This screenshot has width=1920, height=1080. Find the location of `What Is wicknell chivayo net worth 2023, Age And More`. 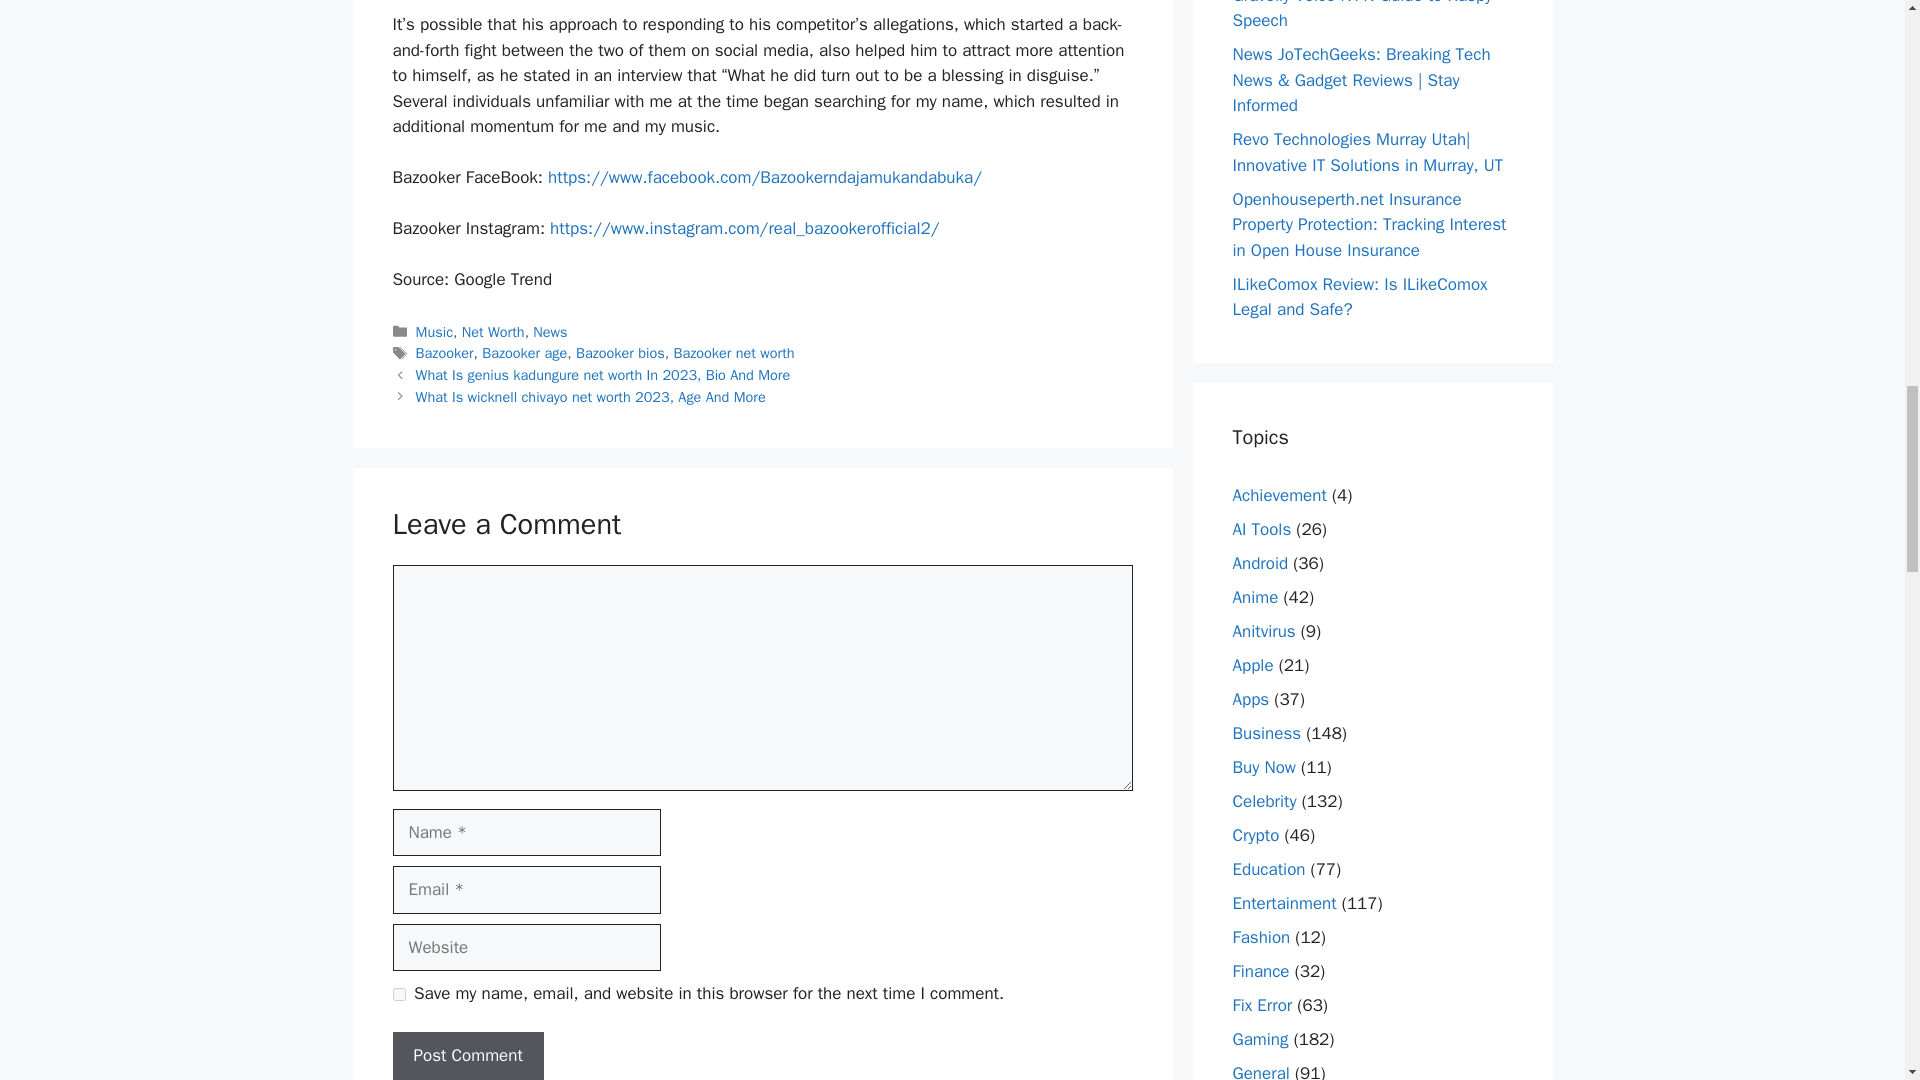

What Is wicknell chivayo net worth 2023, Age And More is located at coordinates (591, 396).